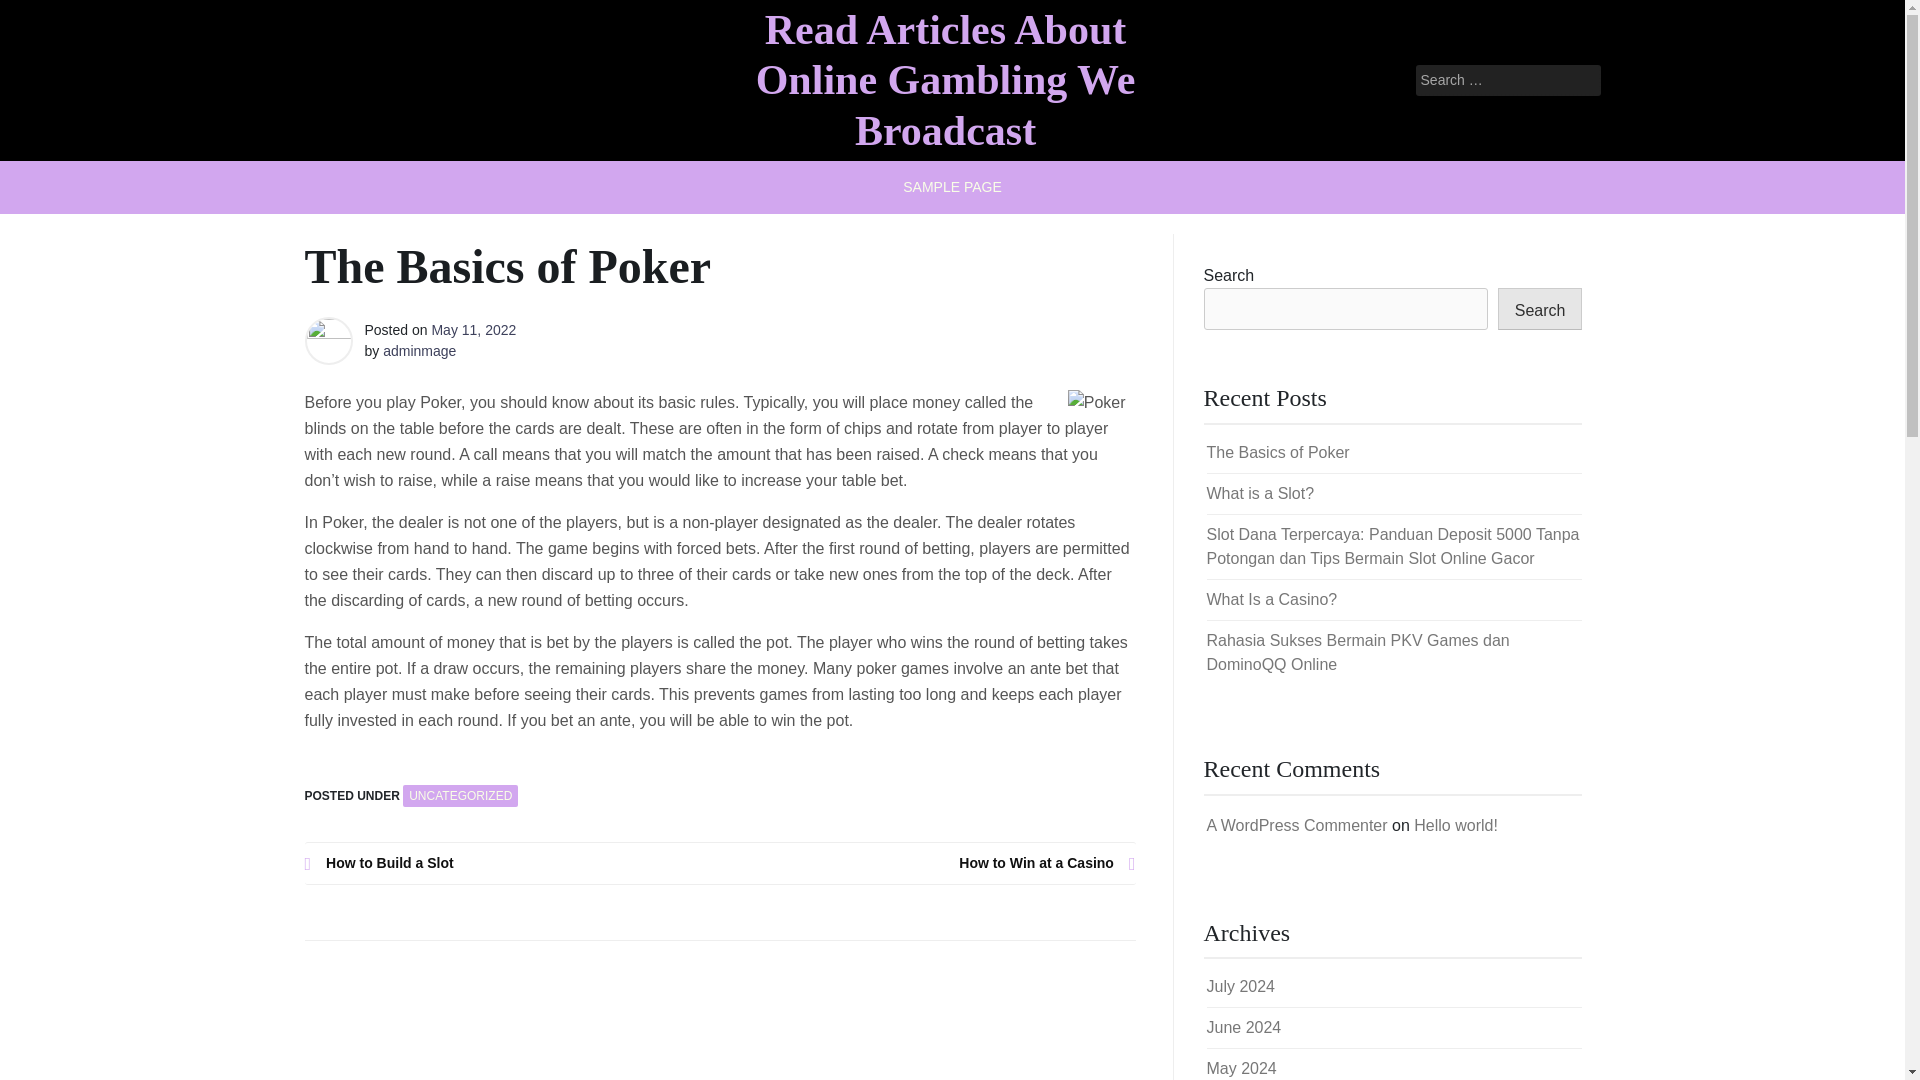 Image resolution: width=1920 pixels, height=1080 pixels. What do you see at coordinates (1357, 652) in the screenshot?
I see `Rahasia Sukses Bermain PKV Games dan DominoQQ Online` at bounding box center [1357, 652].